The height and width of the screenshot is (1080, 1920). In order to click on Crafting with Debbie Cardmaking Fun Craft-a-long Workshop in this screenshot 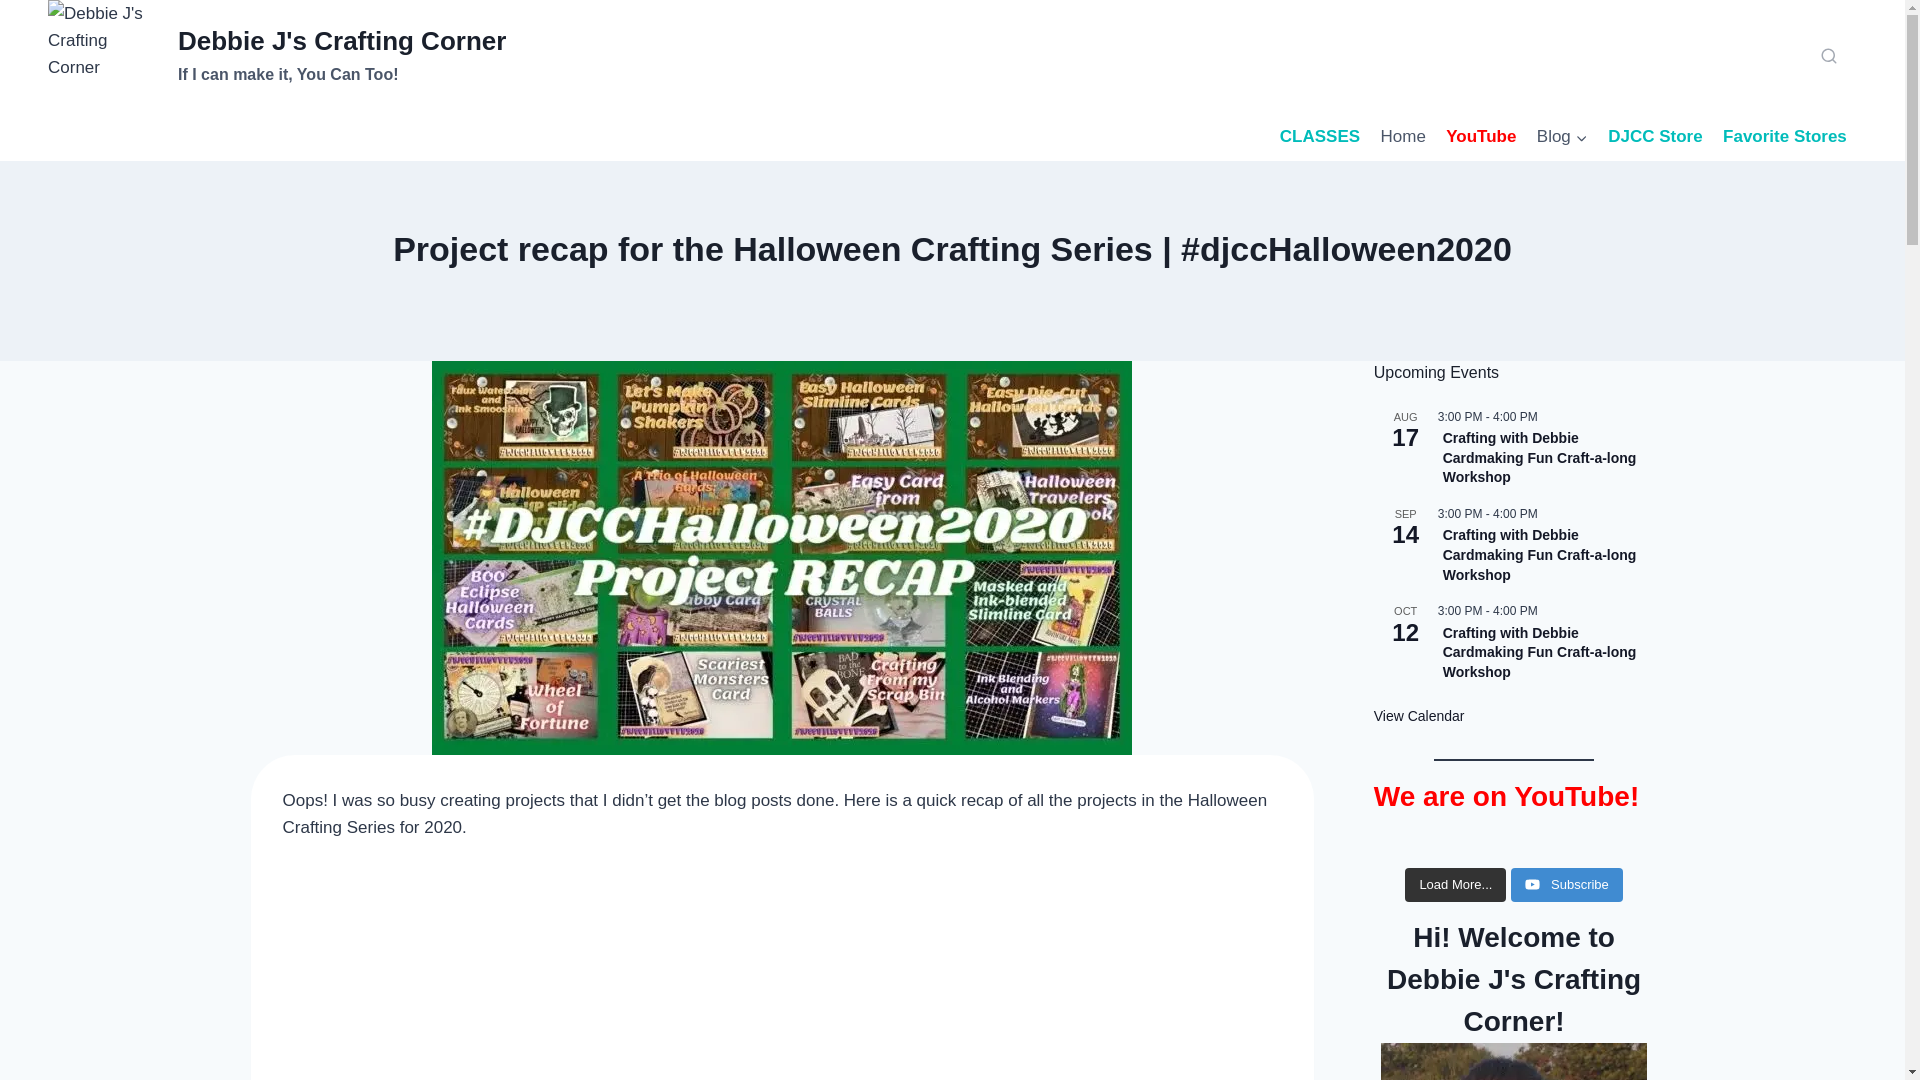, I will do `click(1540, 555)`.